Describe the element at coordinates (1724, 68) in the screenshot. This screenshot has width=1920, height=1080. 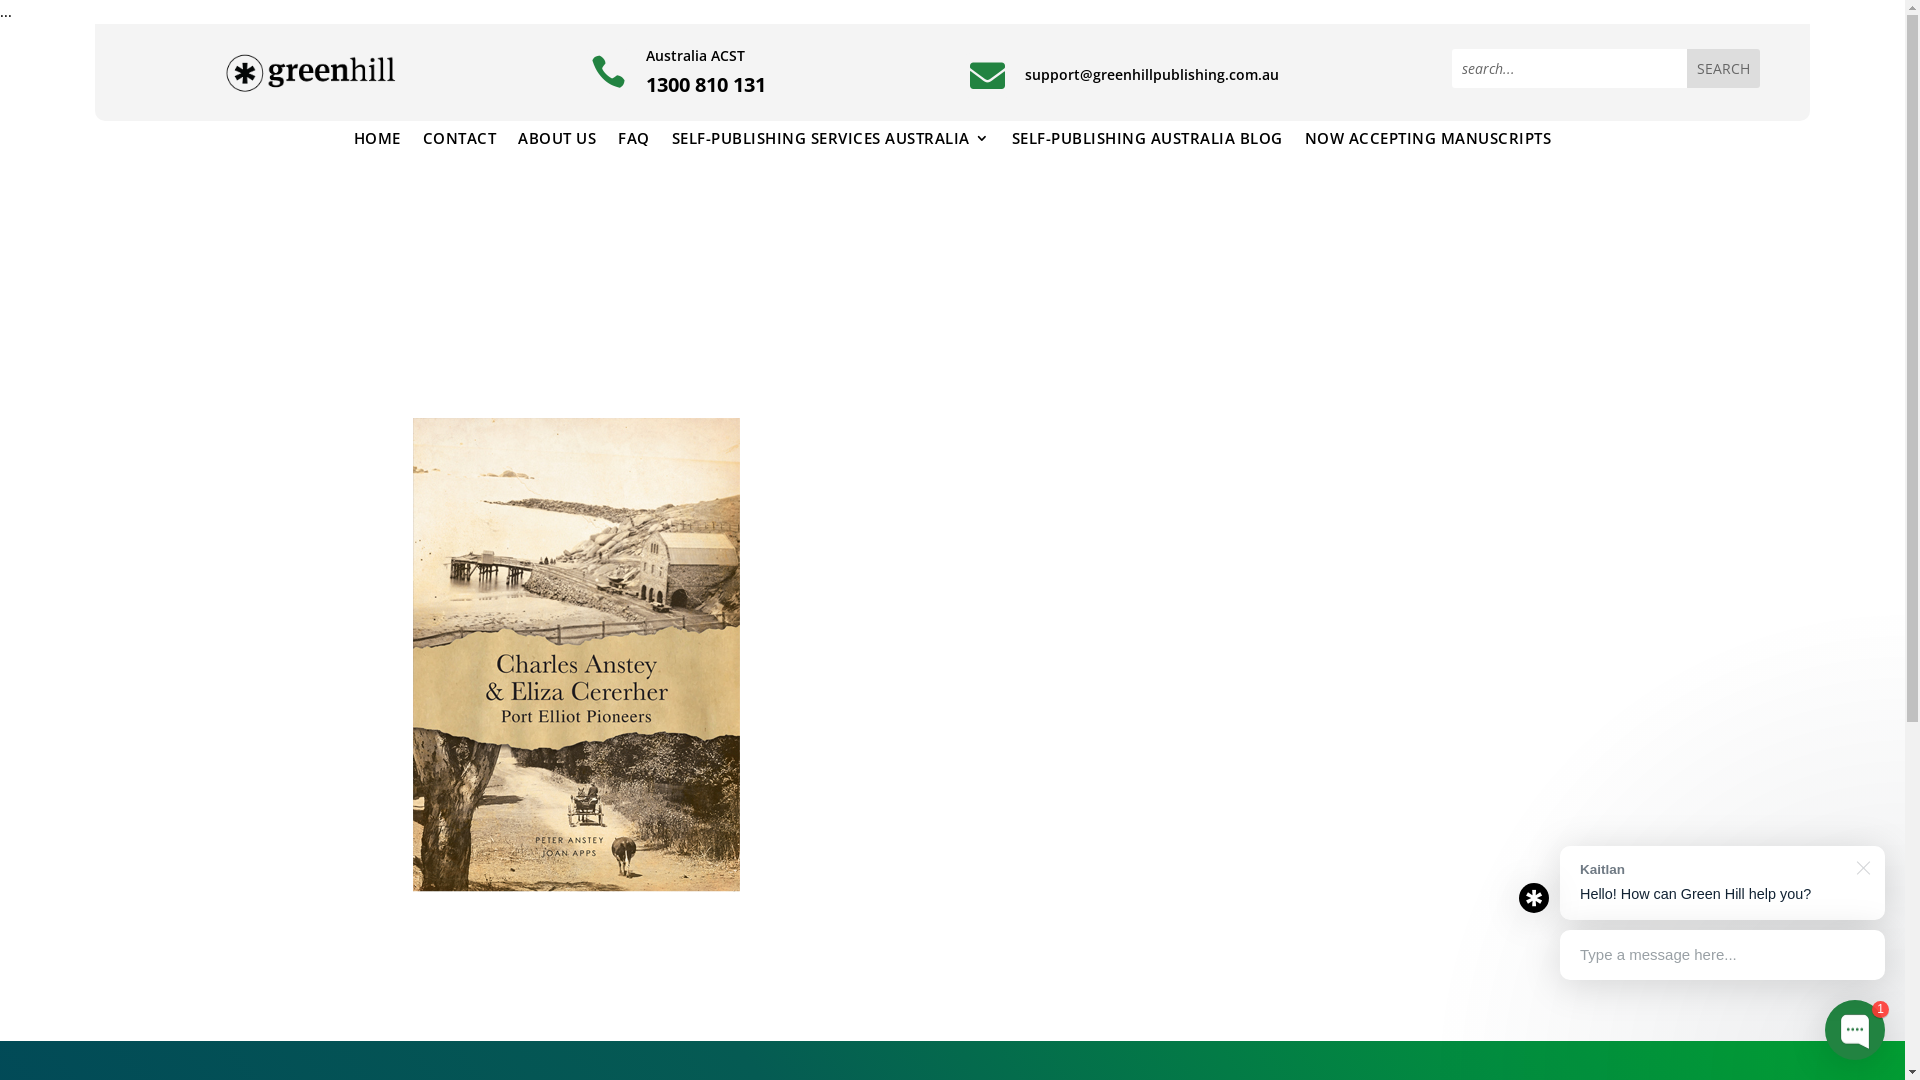
I see `Search` at that location.